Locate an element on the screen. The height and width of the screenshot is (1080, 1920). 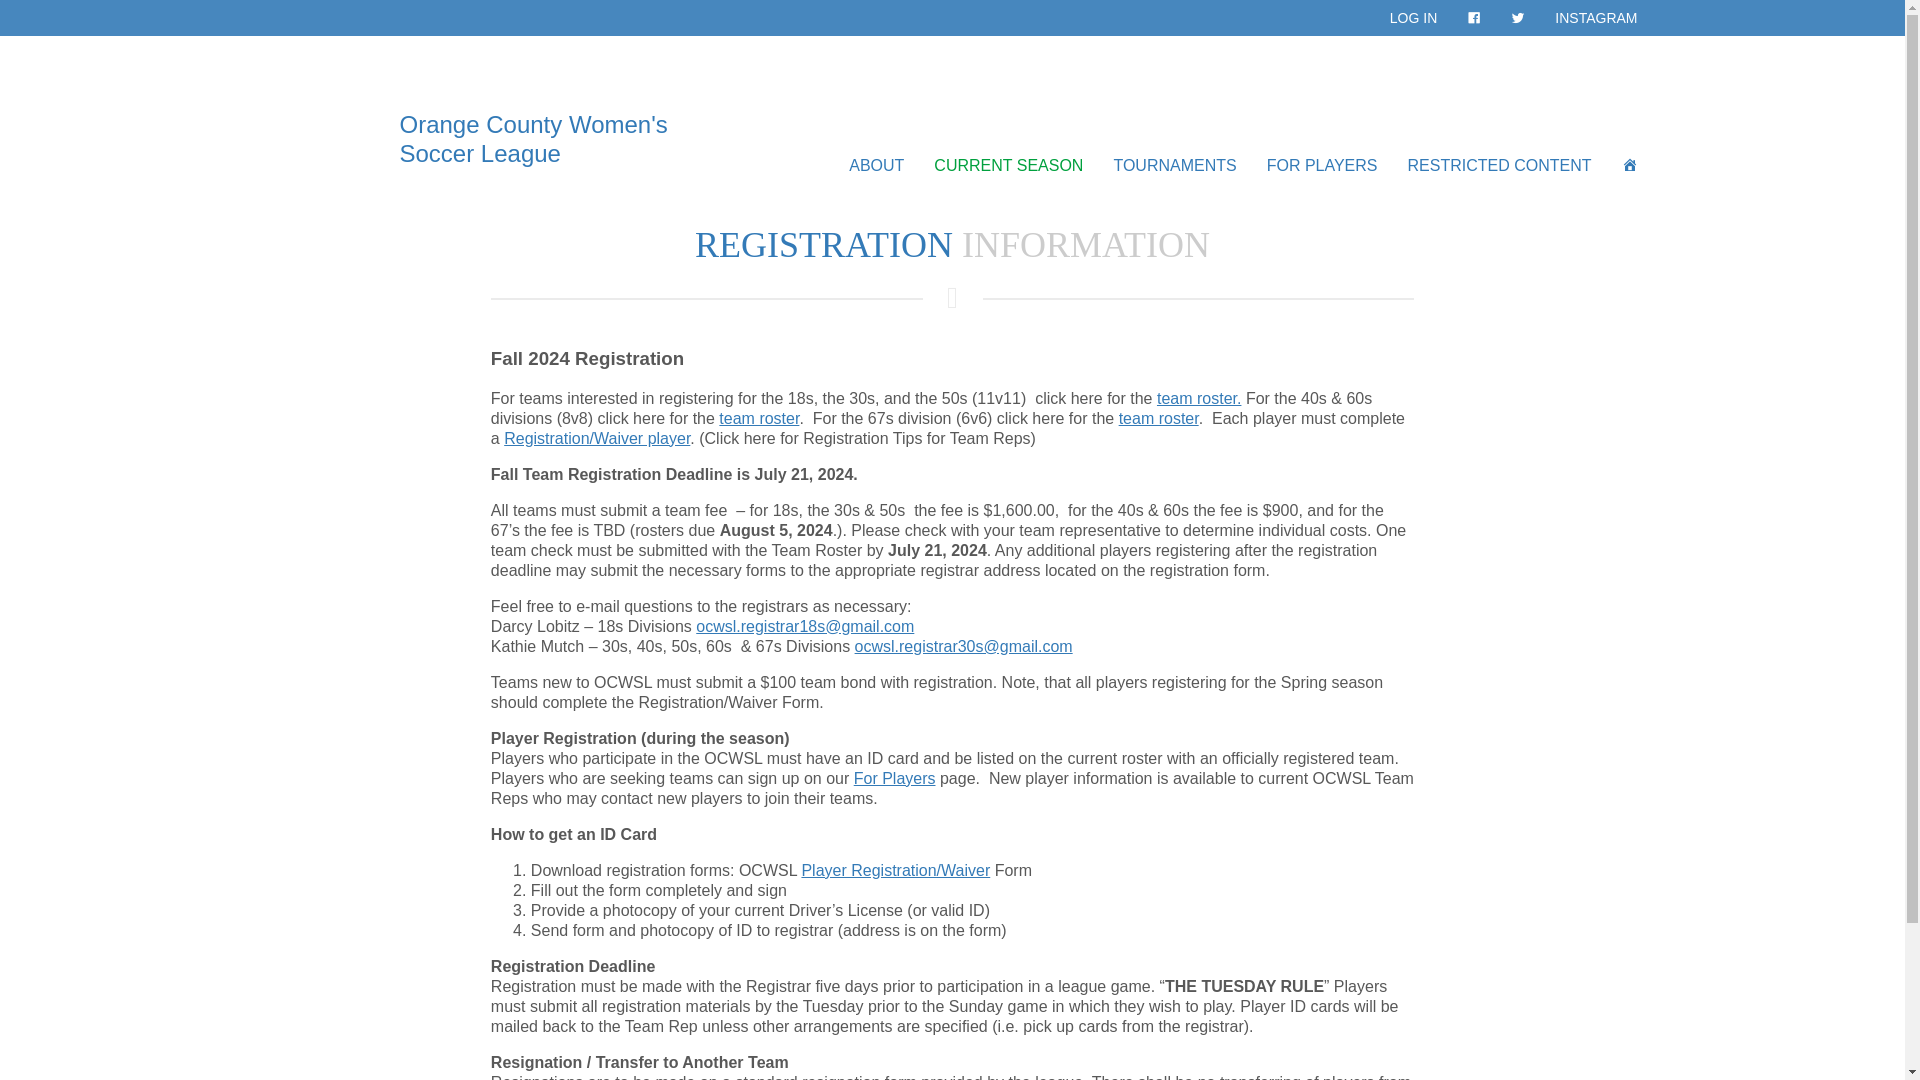
INSTAGRAM is located at coordinates (1595, 18).